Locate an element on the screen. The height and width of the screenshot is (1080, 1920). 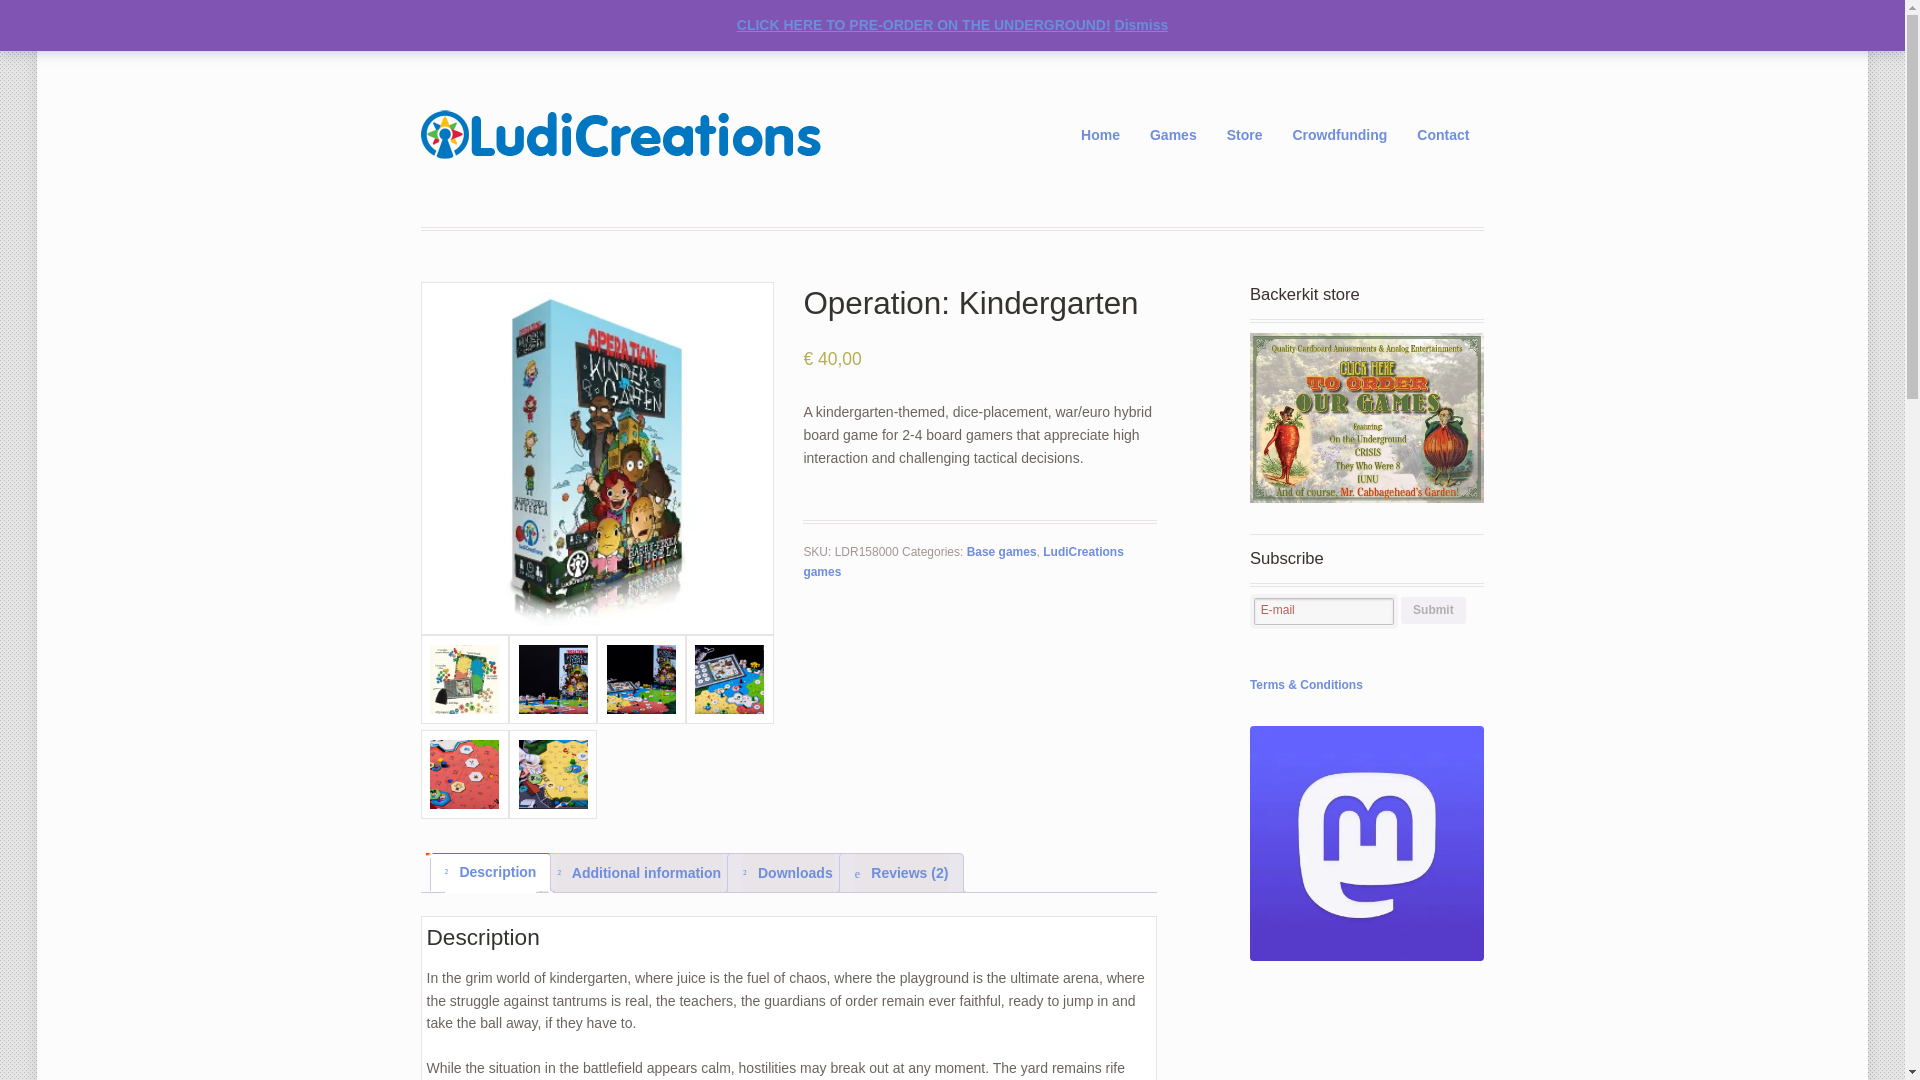
Operation: Kindergarten detail is located at coordinates (464, 774).